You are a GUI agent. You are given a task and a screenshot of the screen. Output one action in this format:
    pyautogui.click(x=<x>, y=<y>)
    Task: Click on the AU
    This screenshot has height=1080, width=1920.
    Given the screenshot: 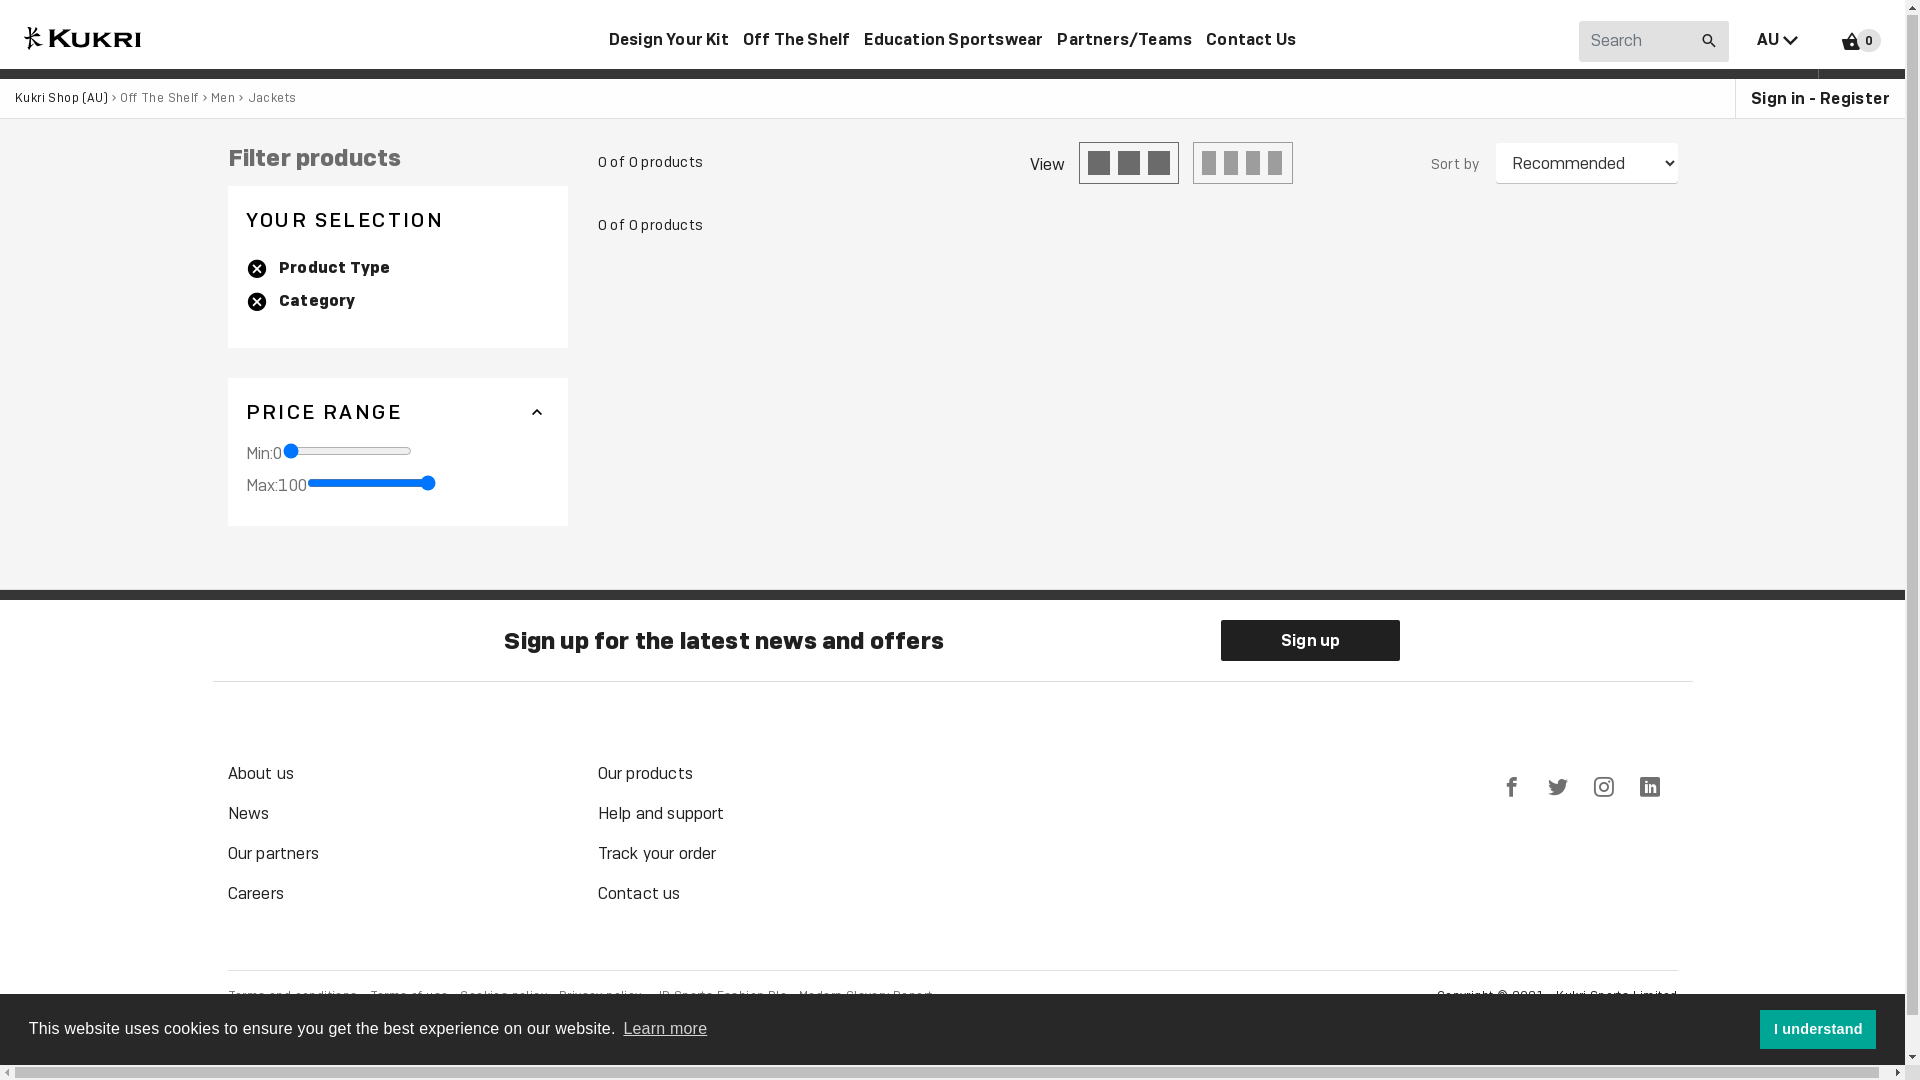 What is the action you would take?
    pyautogui.click(x=1788, y=40)
    